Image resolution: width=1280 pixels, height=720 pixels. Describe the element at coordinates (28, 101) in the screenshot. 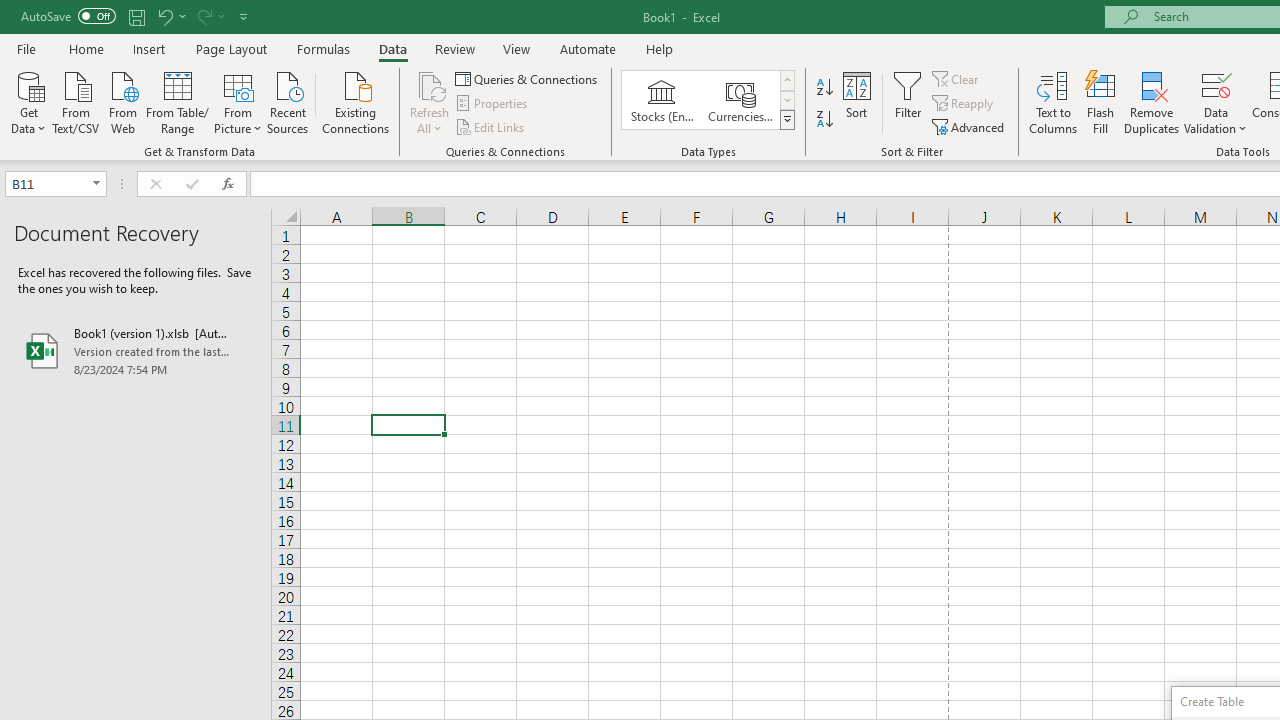

I see `Get Data` at that location.